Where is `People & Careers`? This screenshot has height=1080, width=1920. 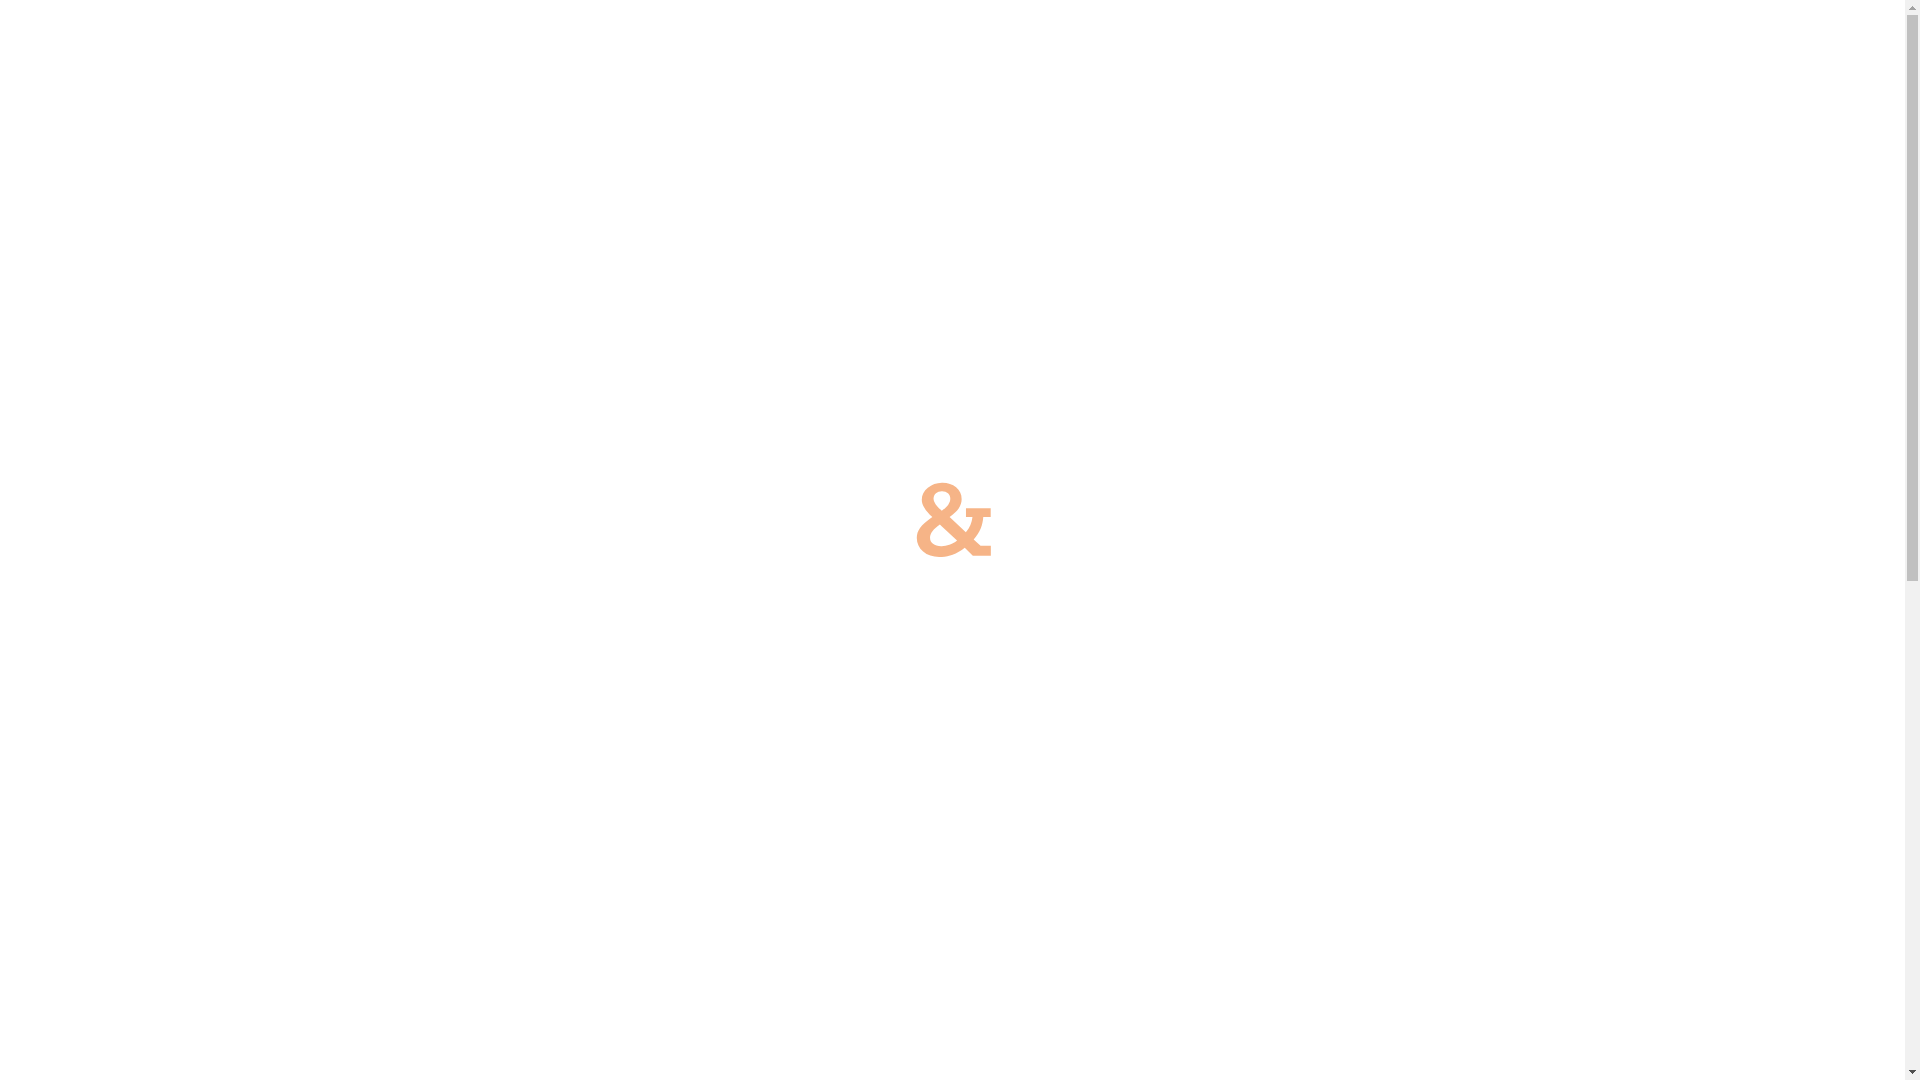 People & Careers is located at coordinates (1371, 46).